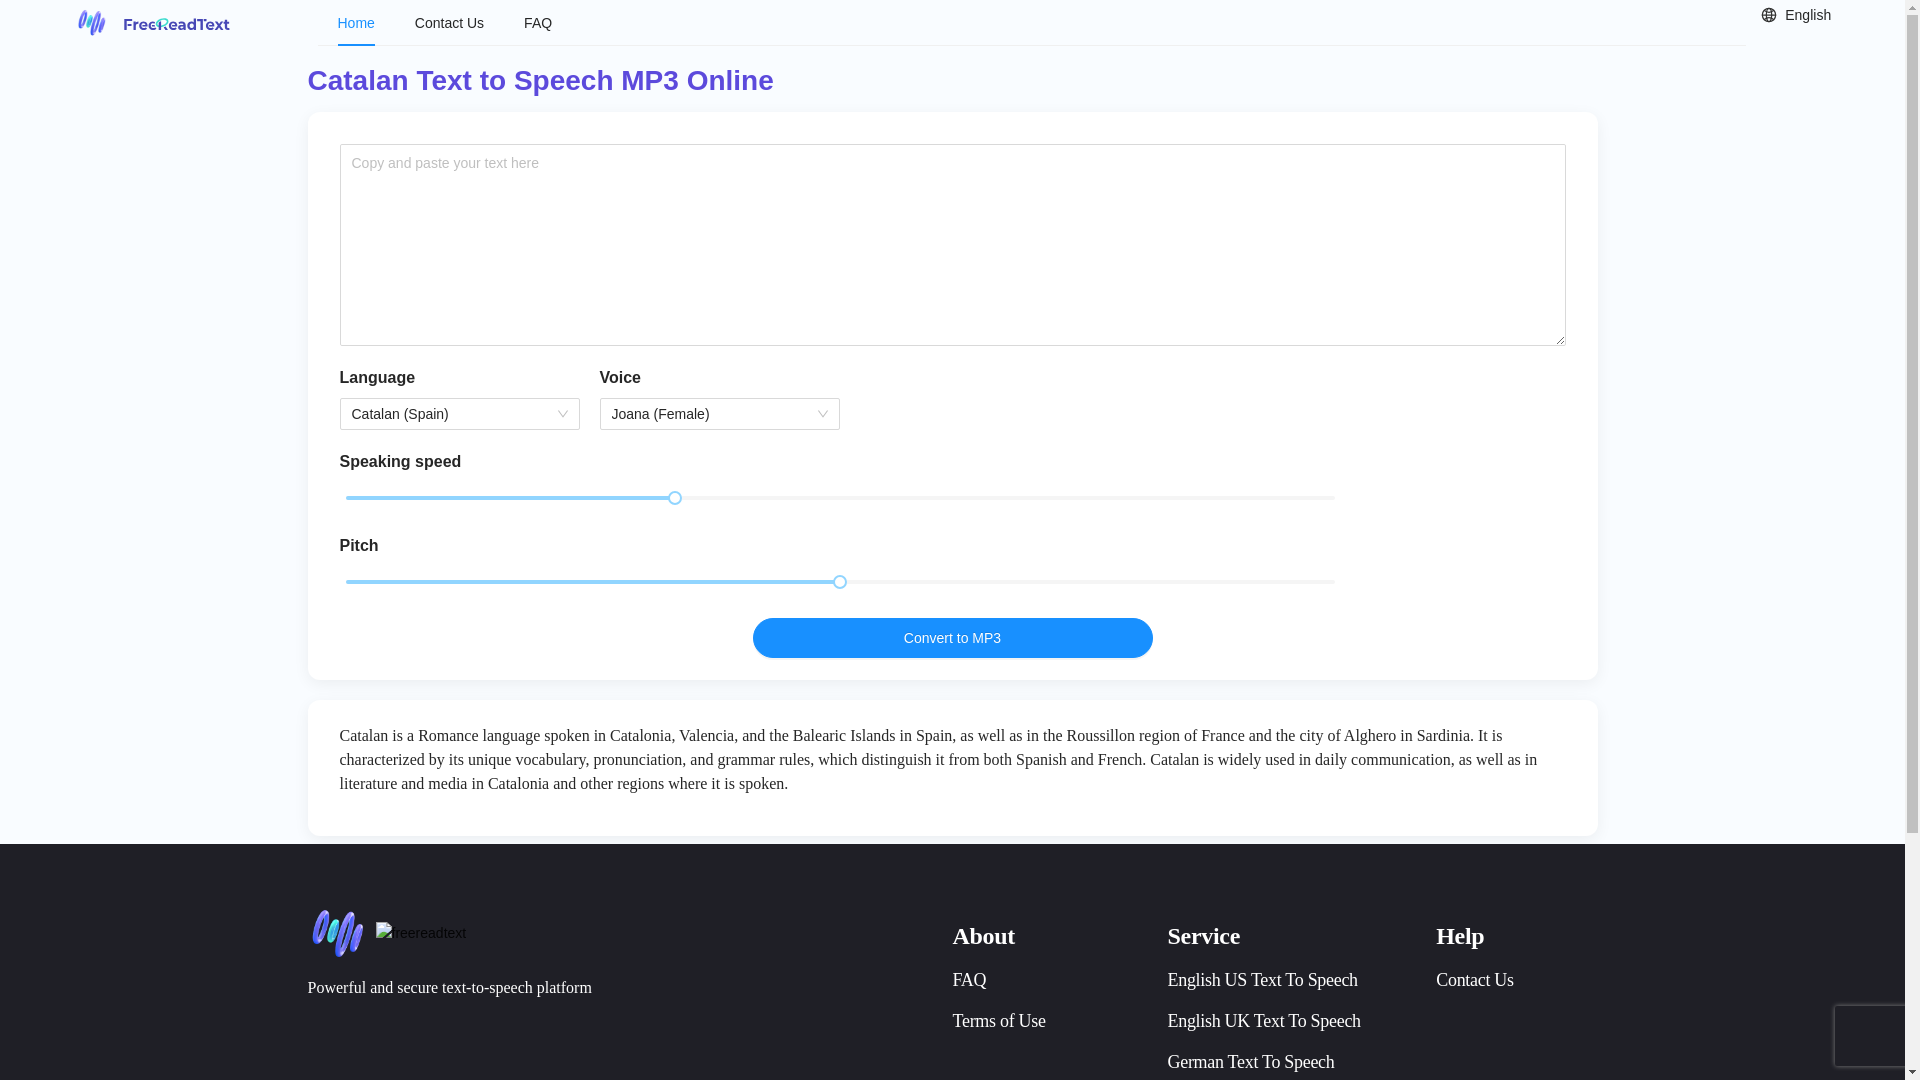  I want to click on Contact Us, so click(1475, 980).